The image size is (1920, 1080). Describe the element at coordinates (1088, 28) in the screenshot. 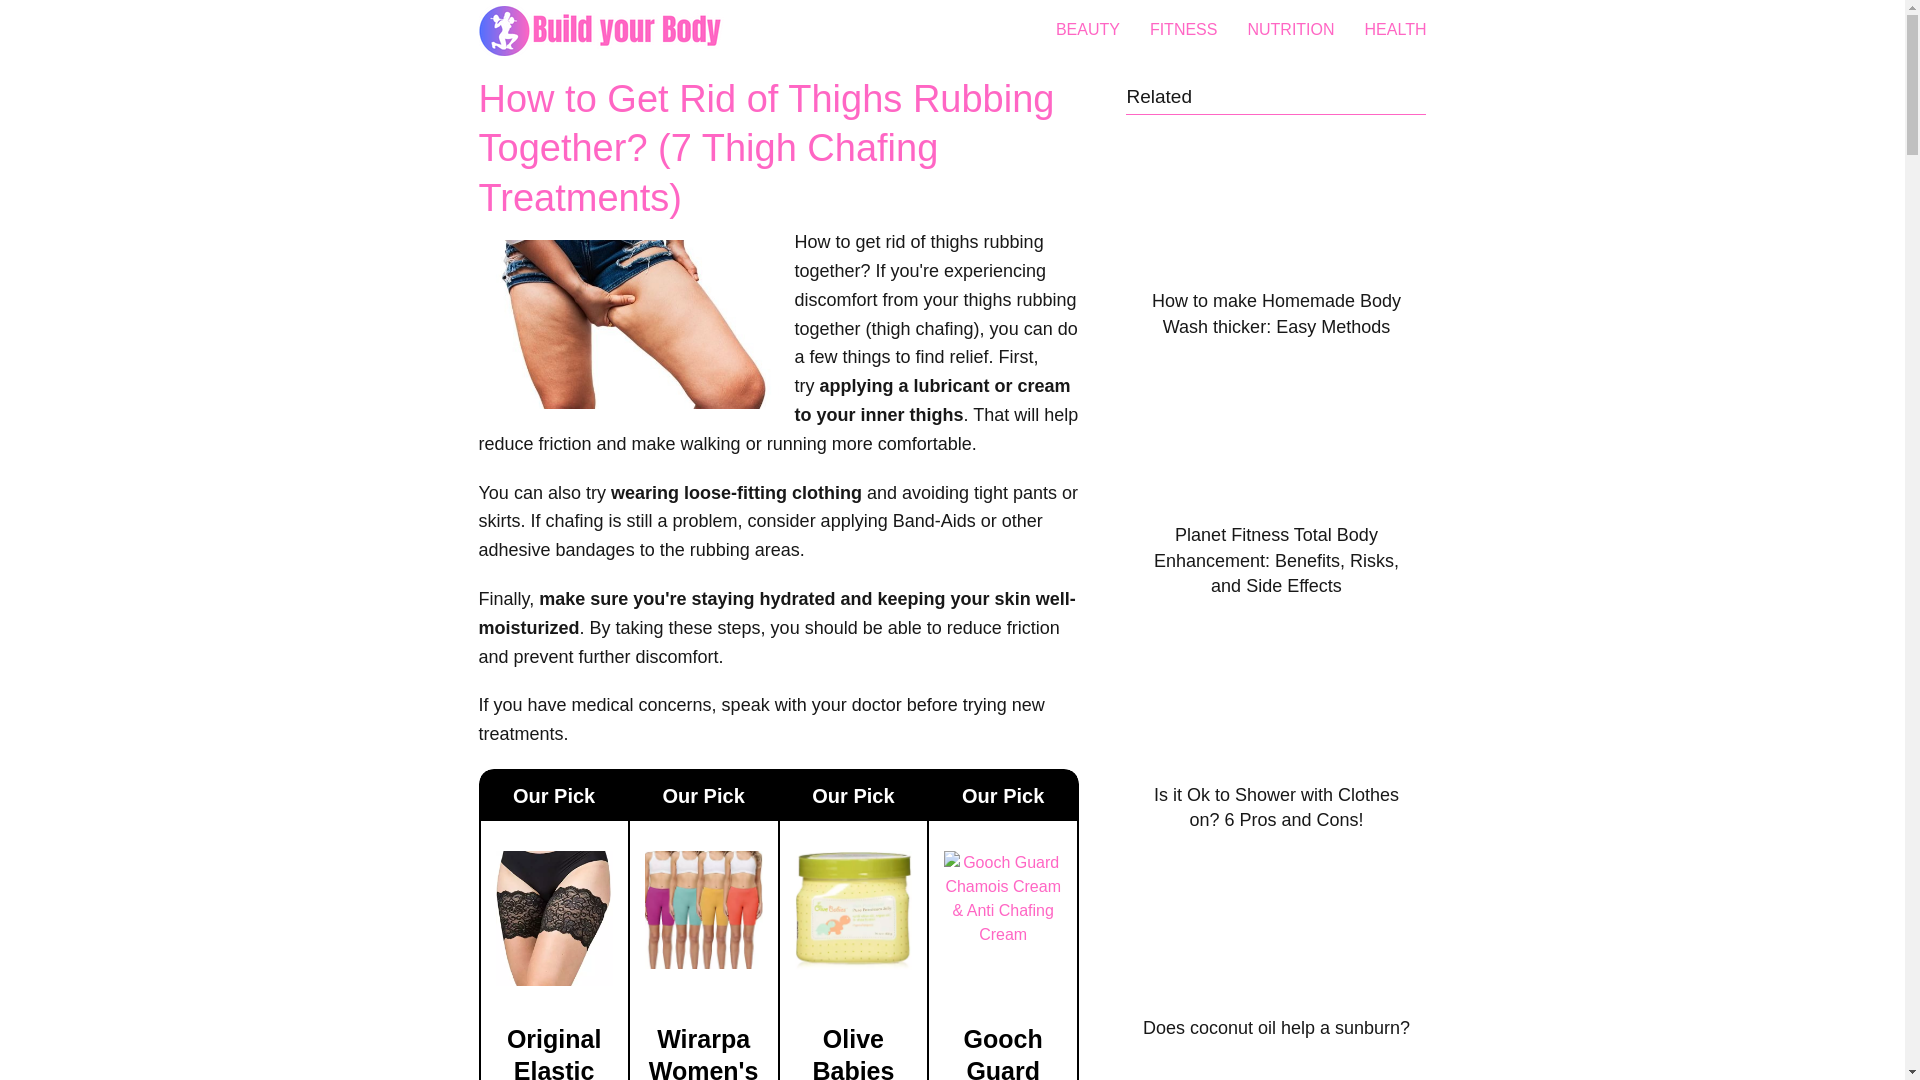

I see `BEAUTY` at that location.